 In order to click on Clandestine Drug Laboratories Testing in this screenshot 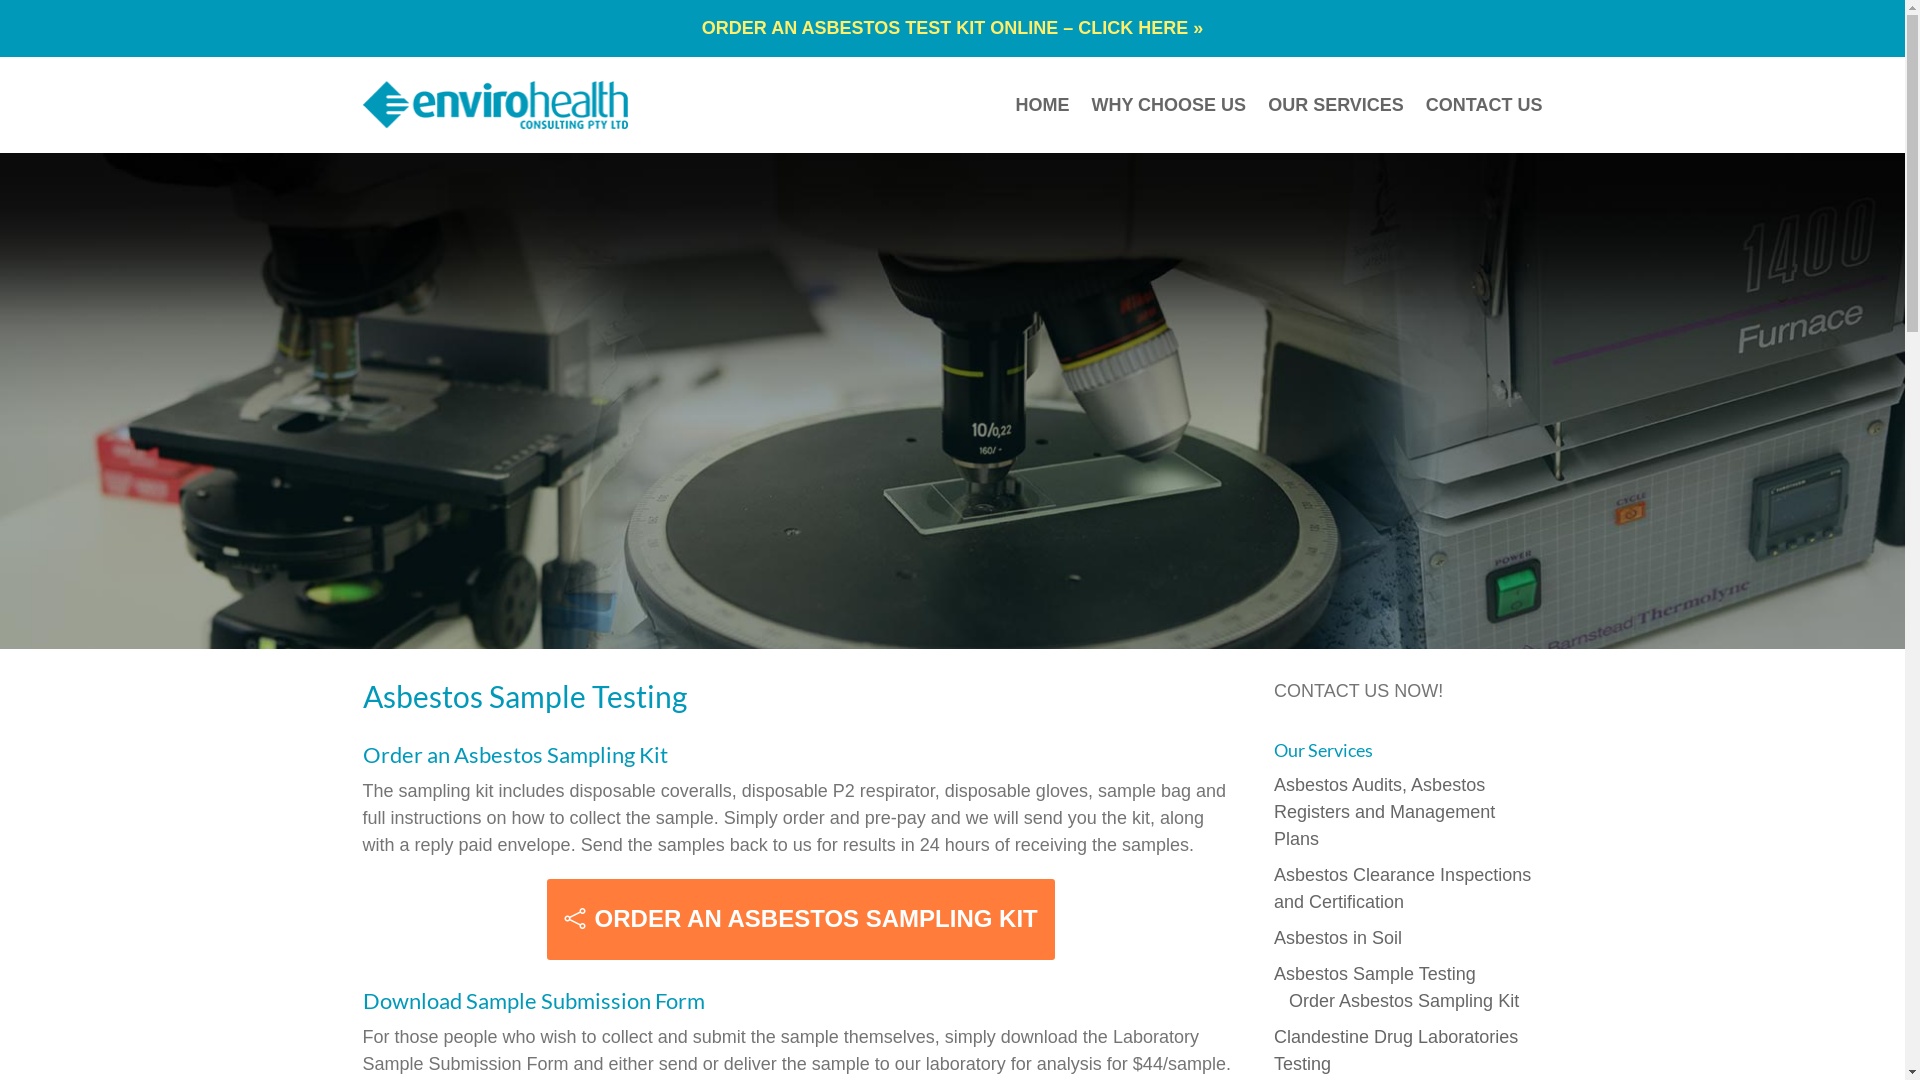, I will do `click(1396, 1050)`.